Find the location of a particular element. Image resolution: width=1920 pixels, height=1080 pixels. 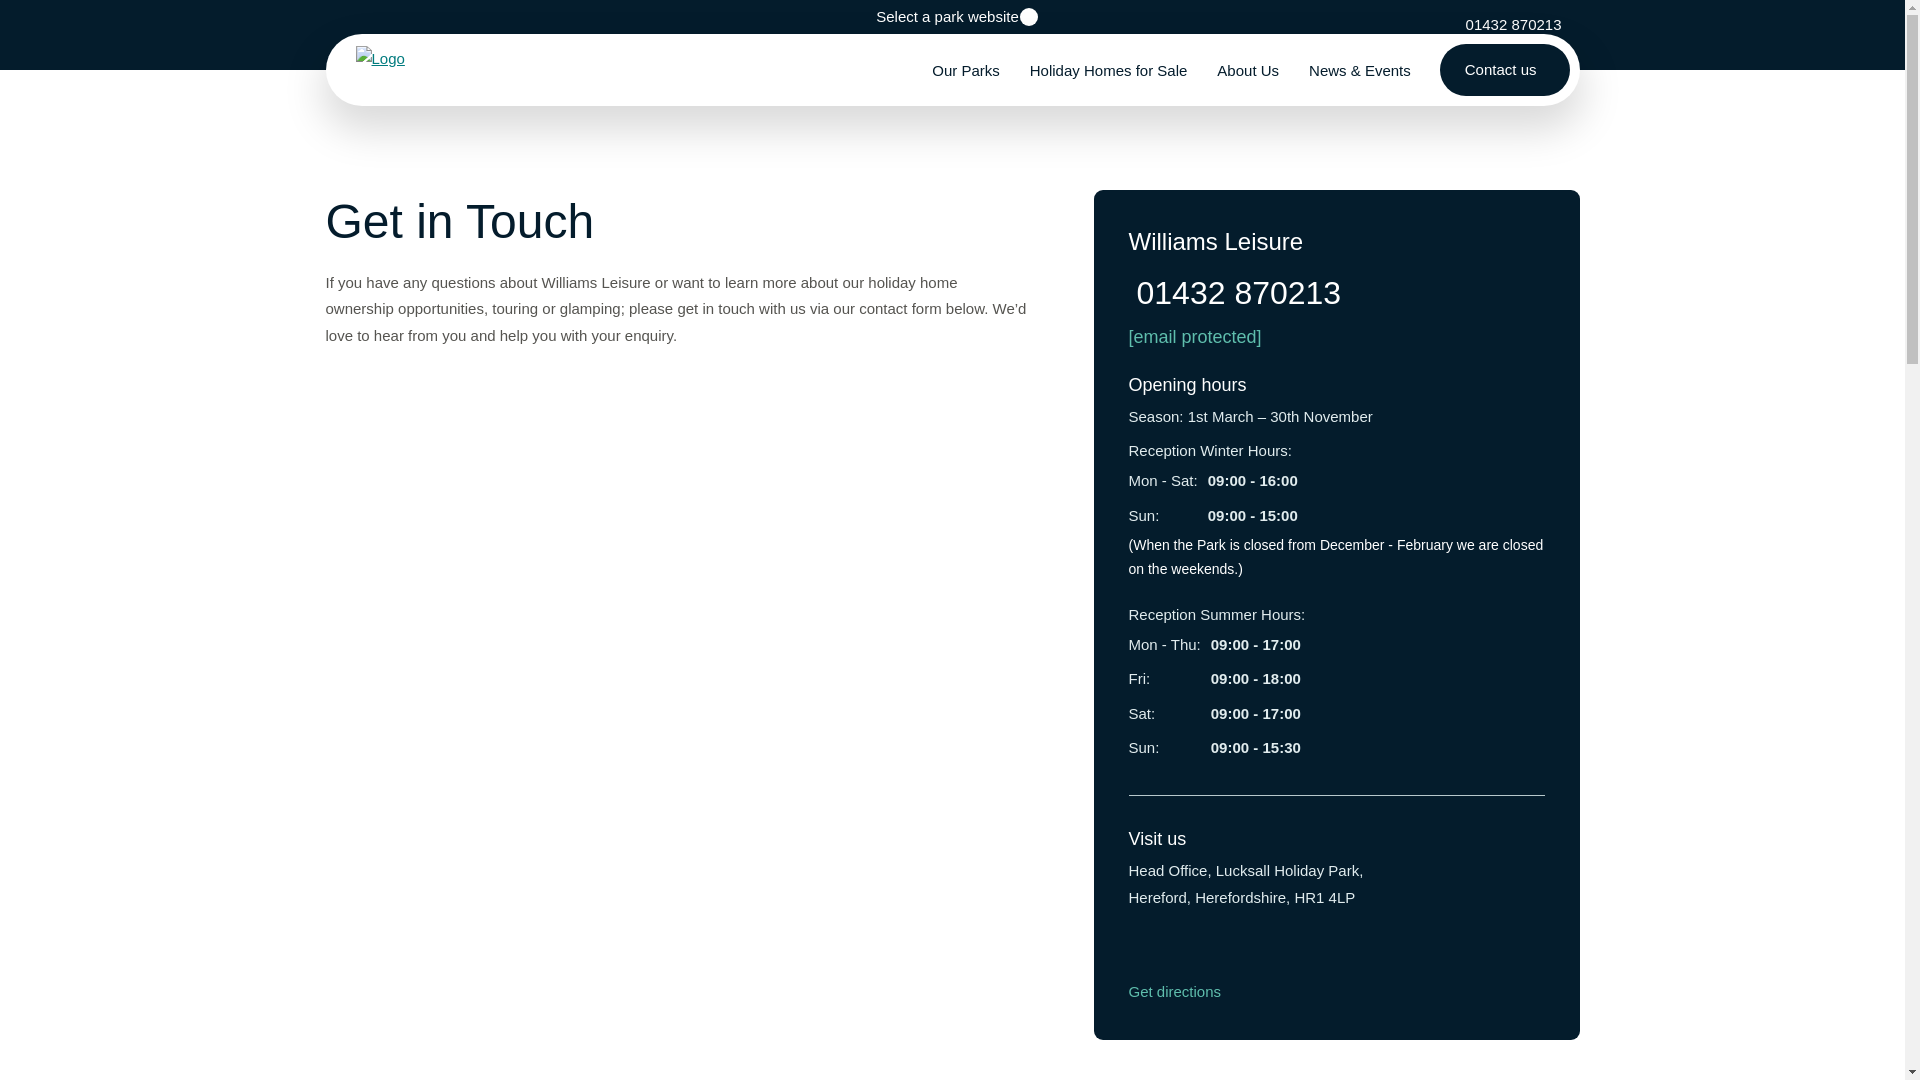

01432 870213 is located at coordinates (1510, 24).